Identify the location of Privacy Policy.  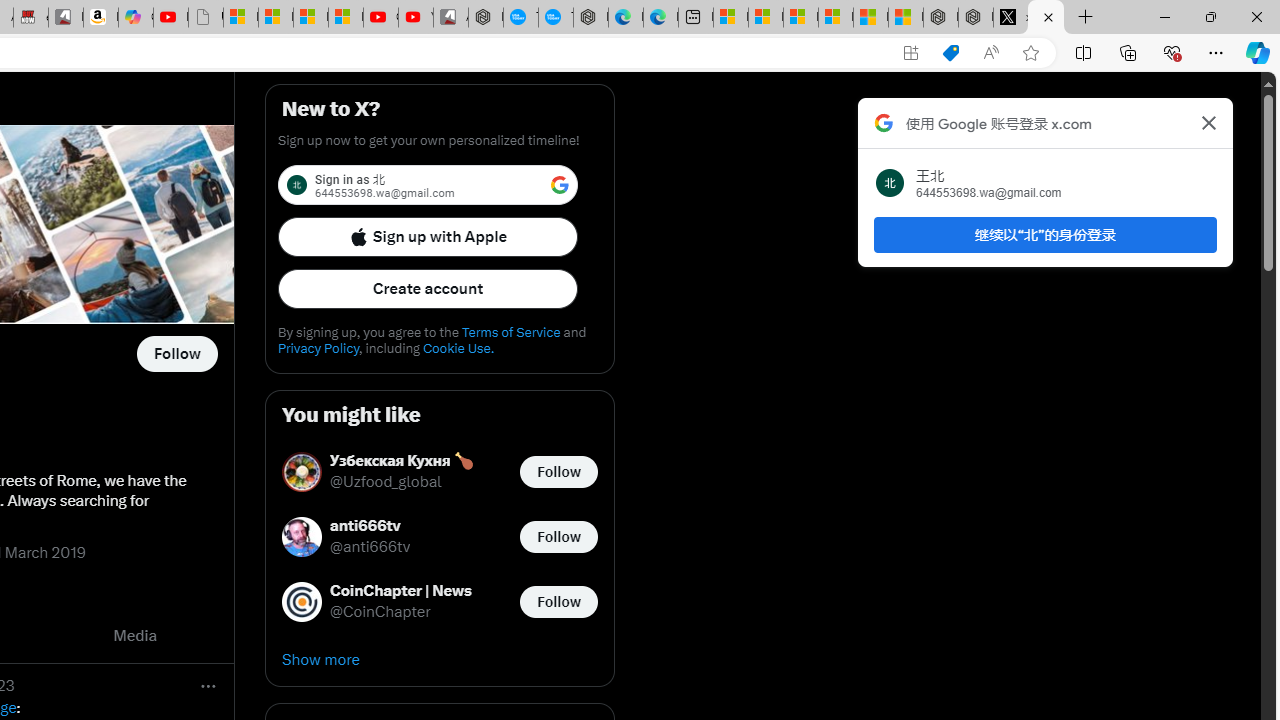
(318, 348).